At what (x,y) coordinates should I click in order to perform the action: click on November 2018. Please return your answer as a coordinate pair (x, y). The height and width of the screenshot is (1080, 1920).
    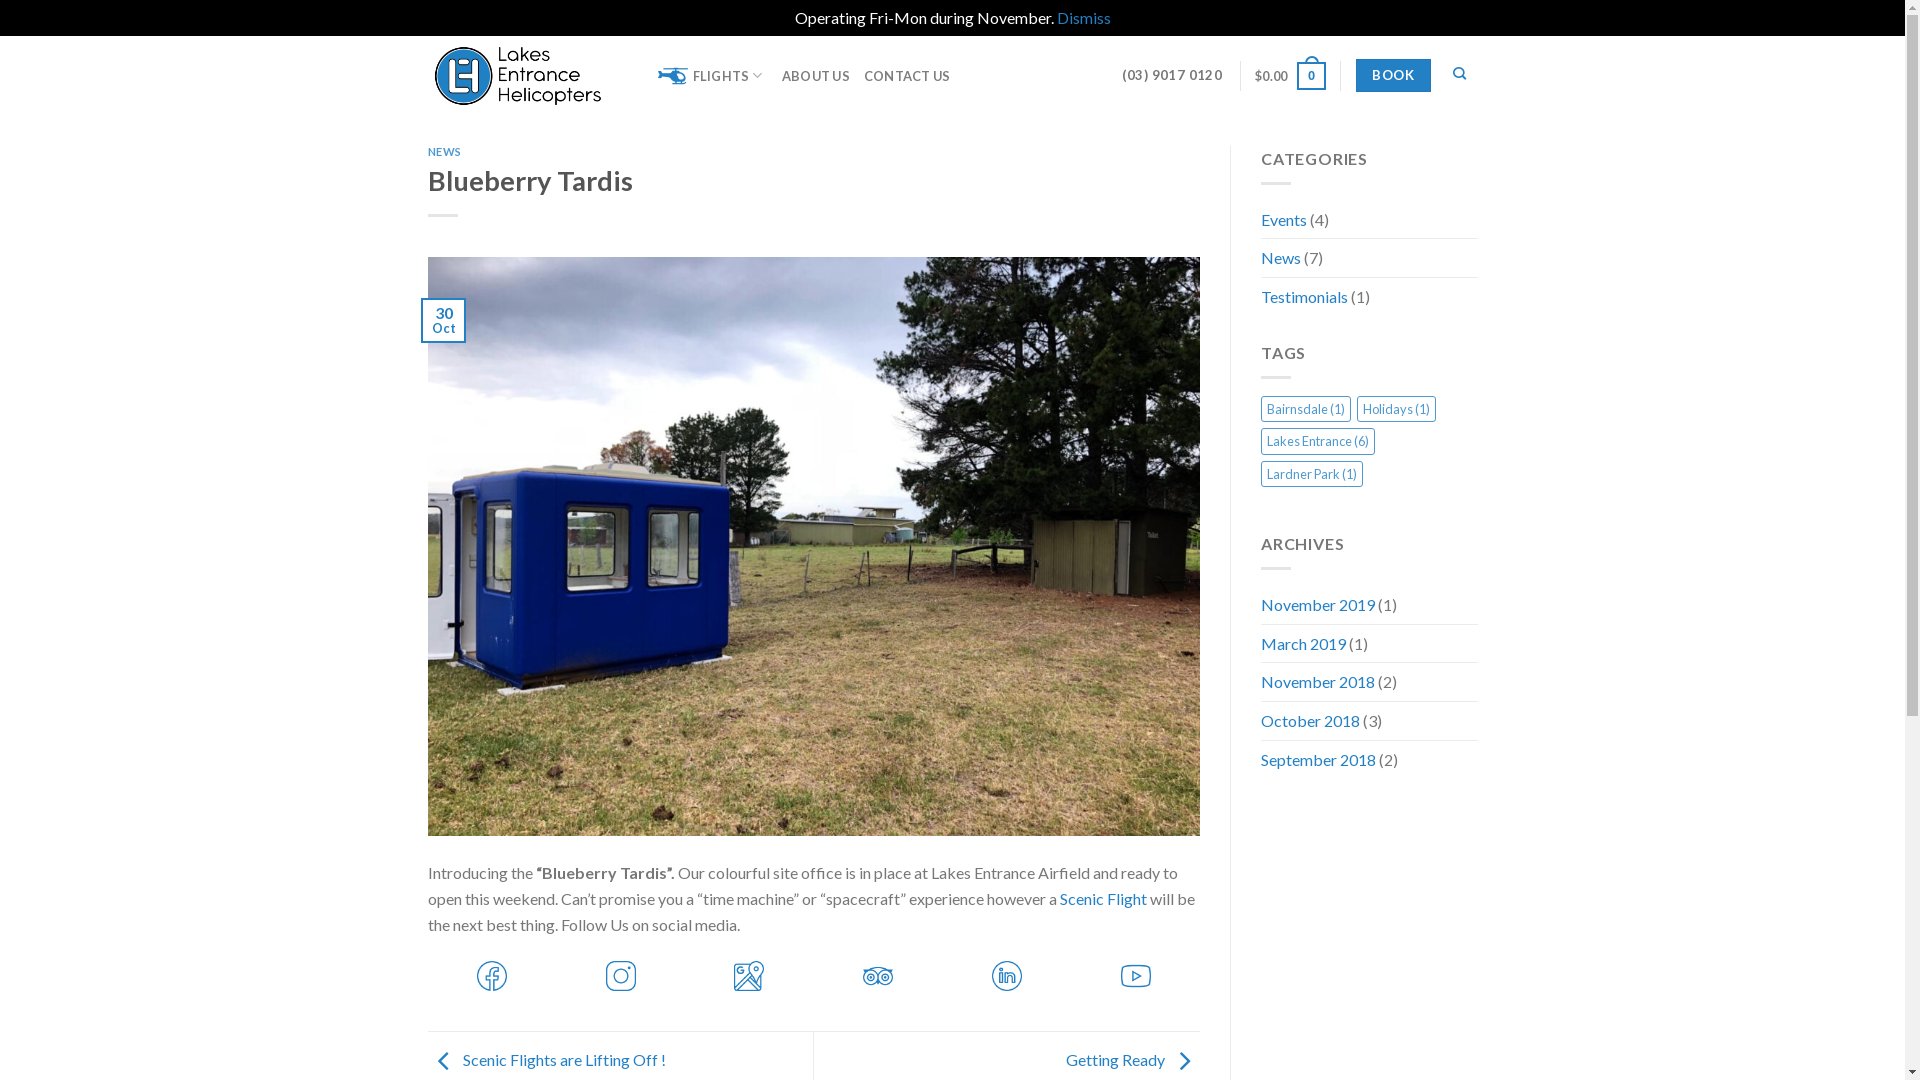
    Looking at the image, I should click on (1318, 682).